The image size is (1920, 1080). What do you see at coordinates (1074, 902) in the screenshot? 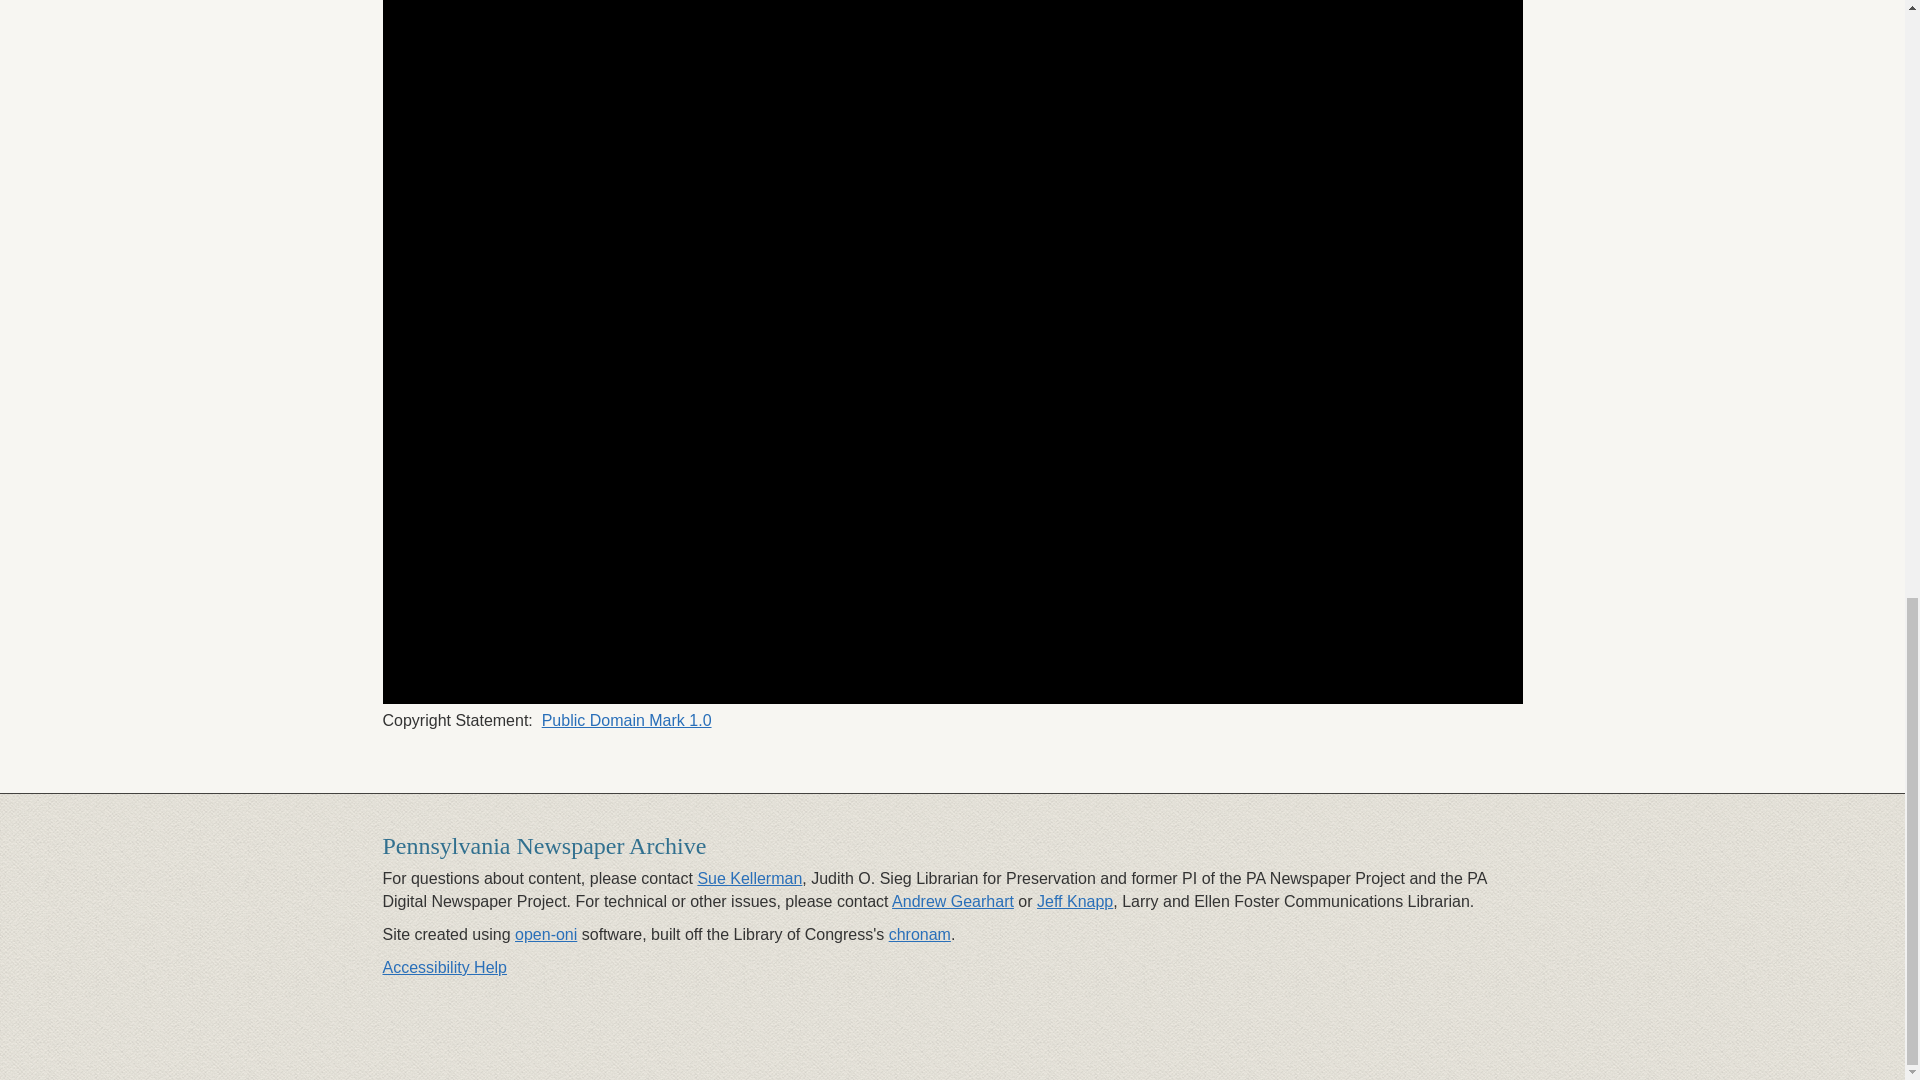
I see `Jeff Knapp` at bounding box center [1074, 902].